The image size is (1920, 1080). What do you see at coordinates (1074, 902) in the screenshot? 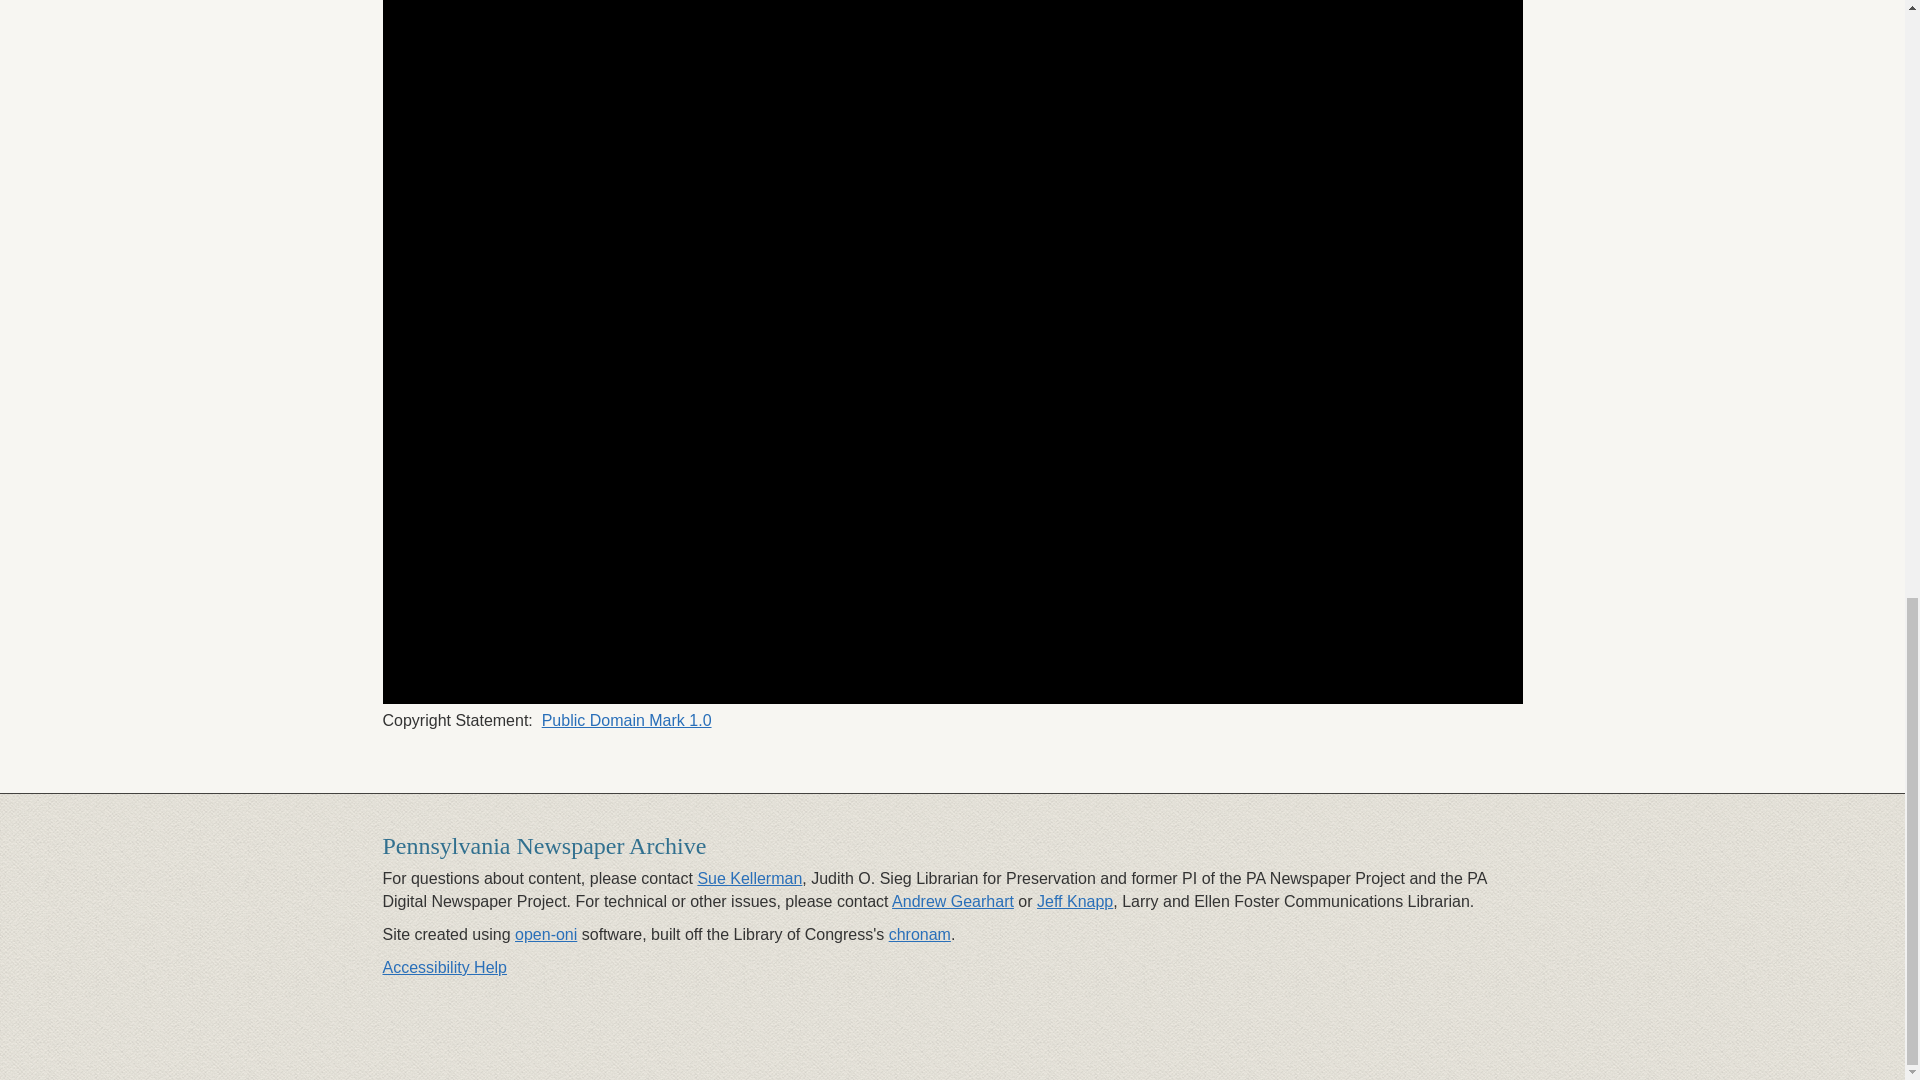
I see `Jeff Knapp` at bounding box center [1074, 902].